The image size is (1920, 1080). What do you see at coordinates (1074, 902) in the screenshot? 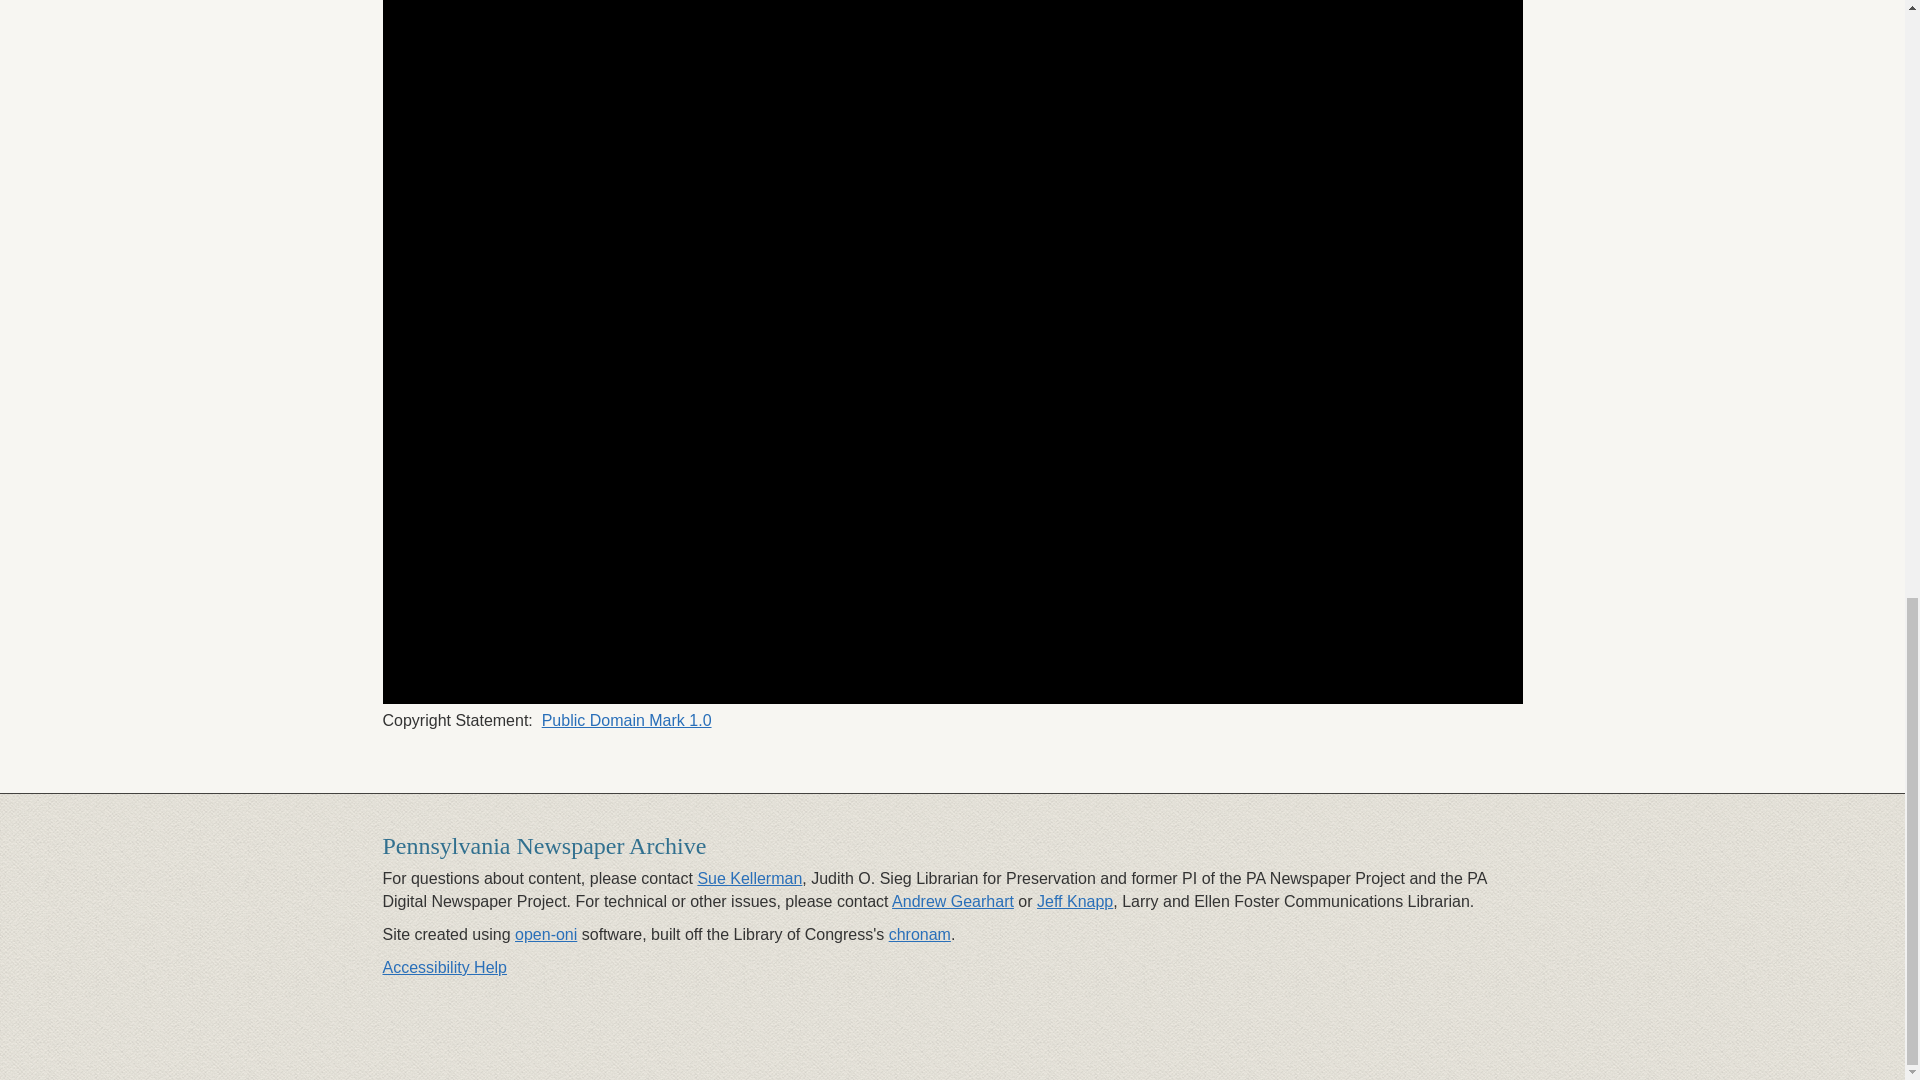
I see `Jeff Knapp` at bounding box center [1074, 902].